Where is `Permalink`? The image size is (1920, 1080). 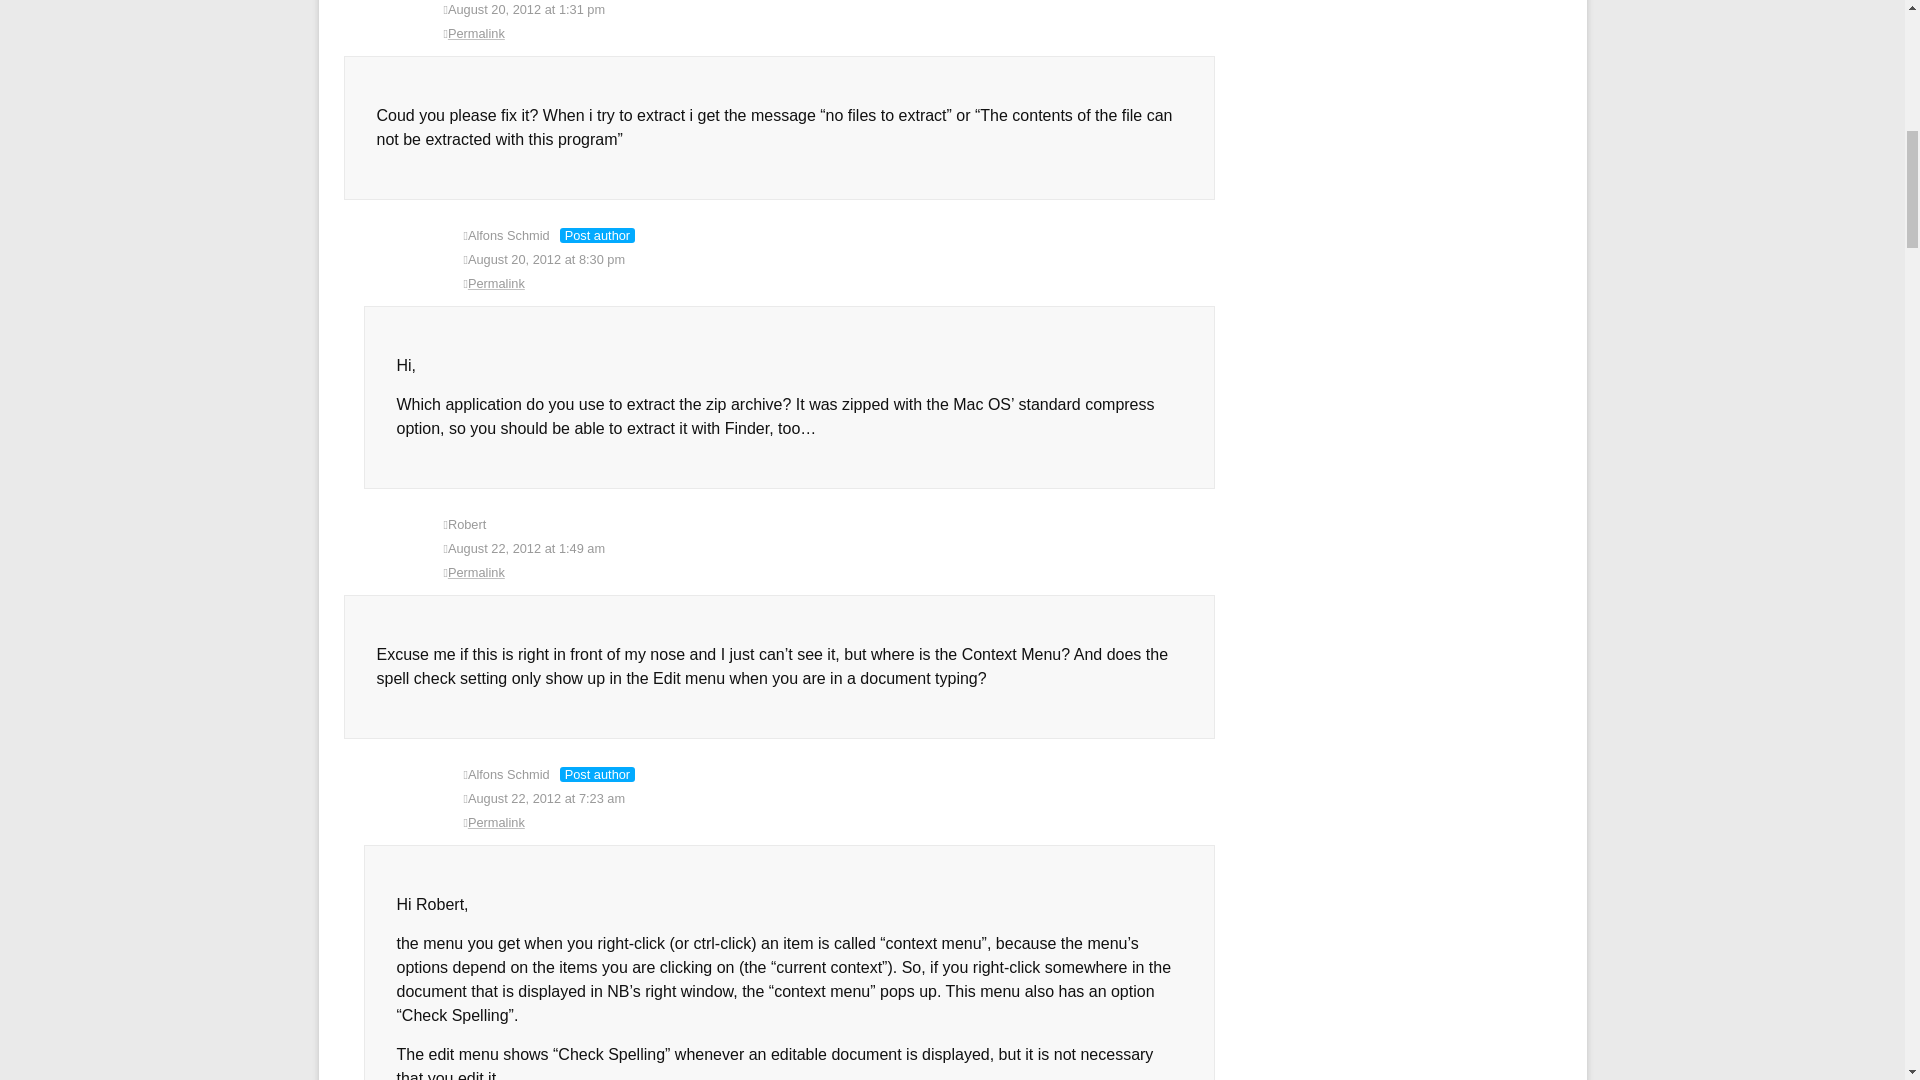
Permalink is located at coordinates (829, 34).